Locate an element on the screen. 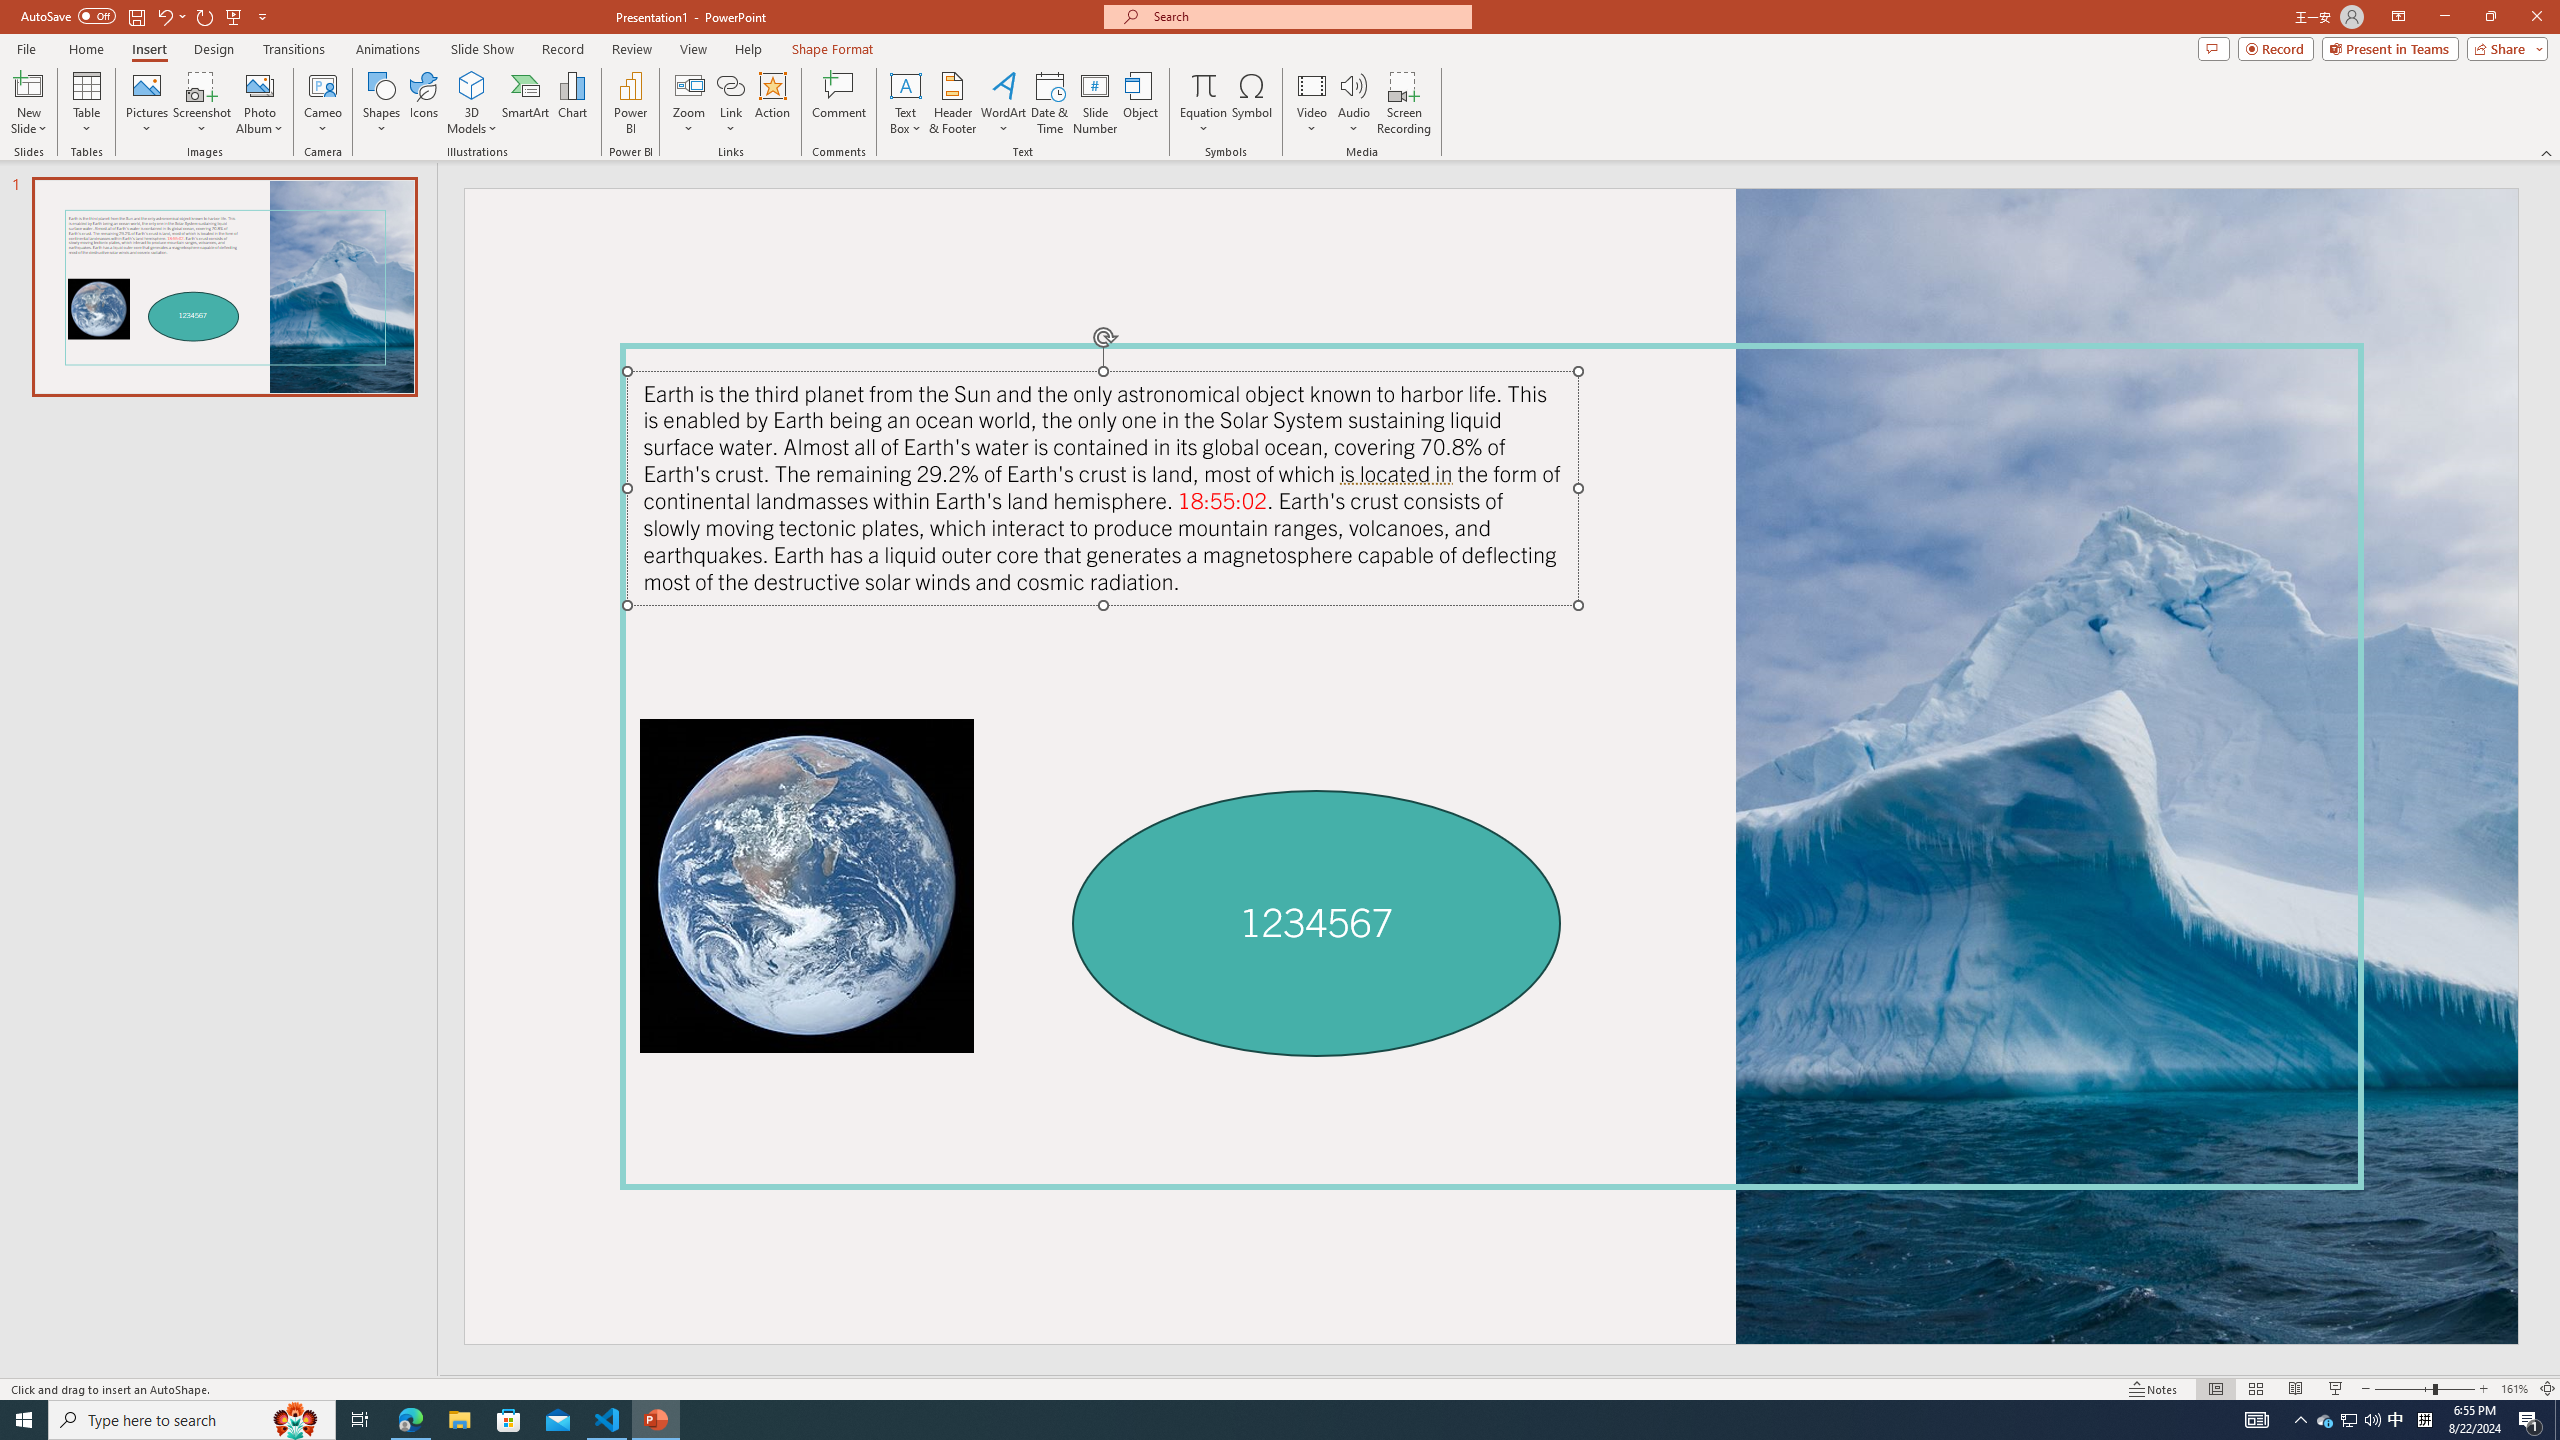  Screen Recording... is located at coordinates (1404, 103).